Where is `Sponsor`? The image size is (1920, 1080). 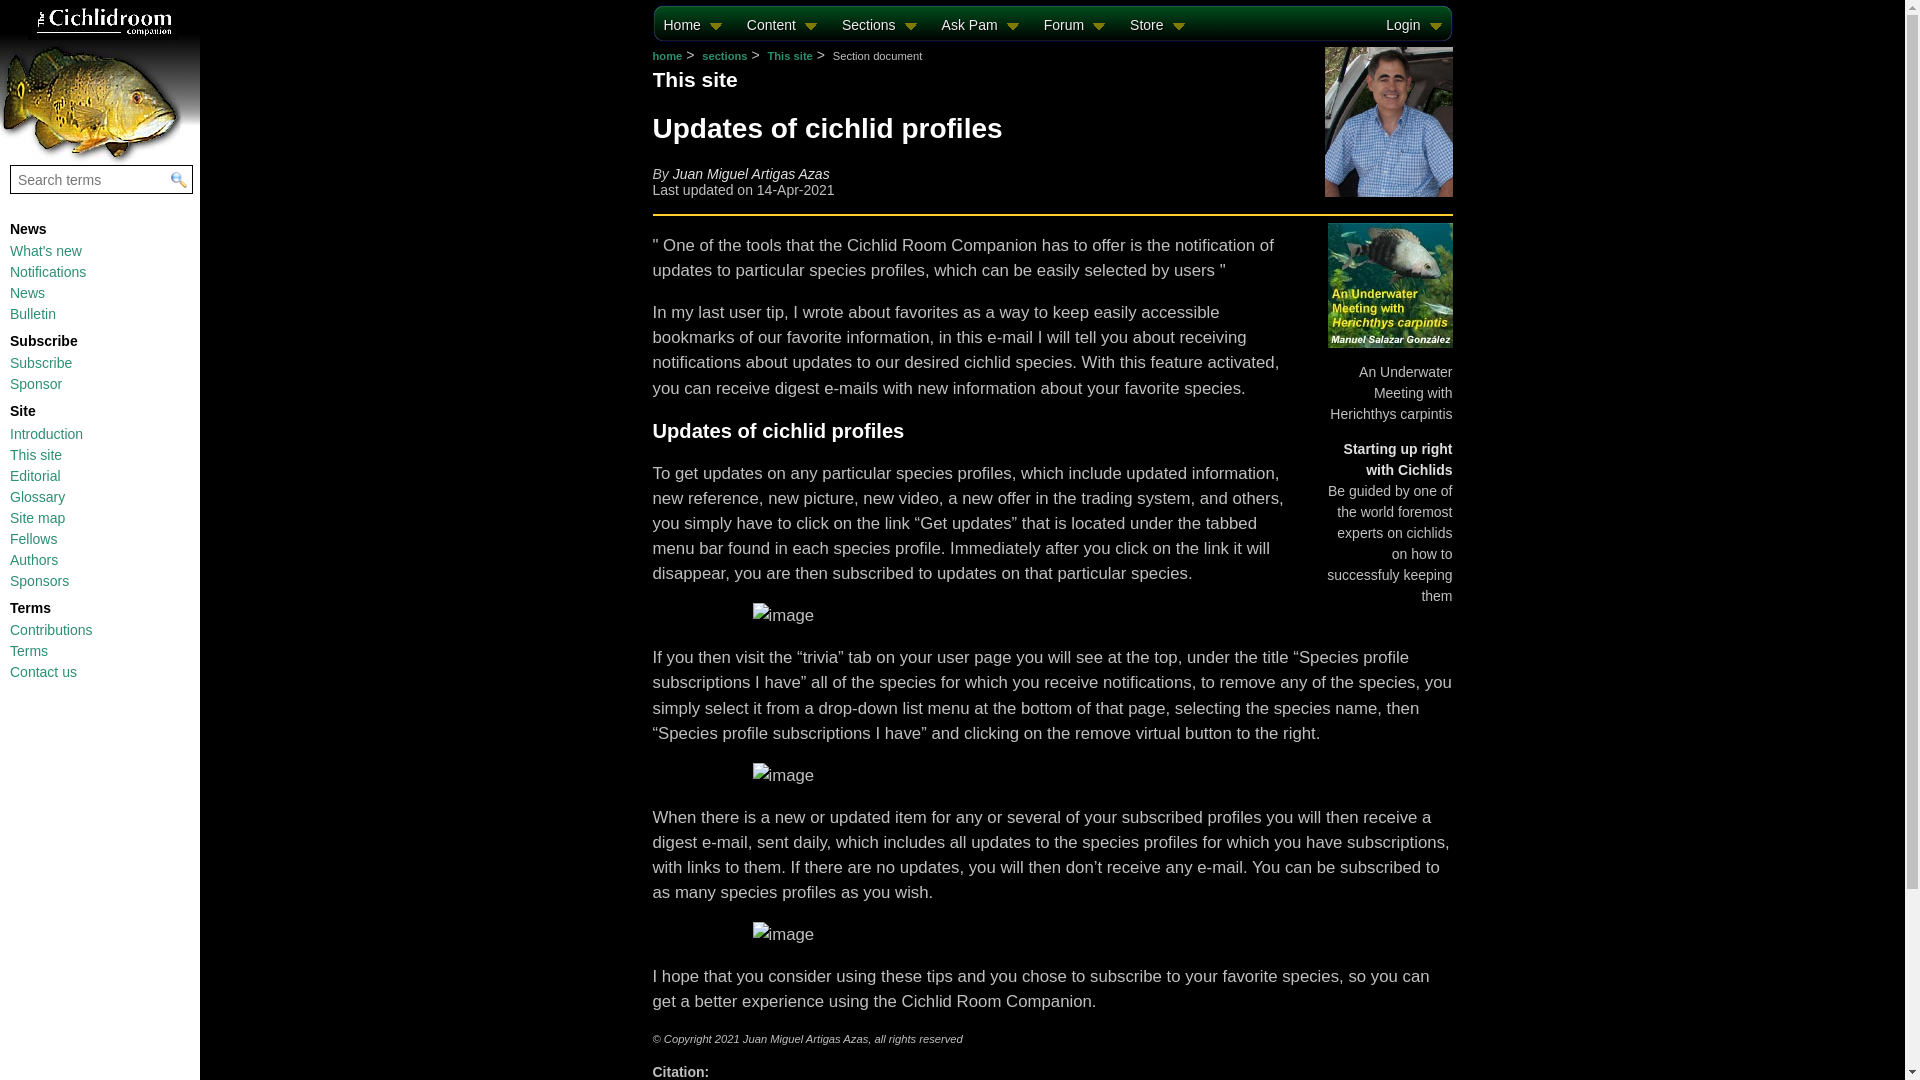
Sponsor is located at coordinates (35, 384).